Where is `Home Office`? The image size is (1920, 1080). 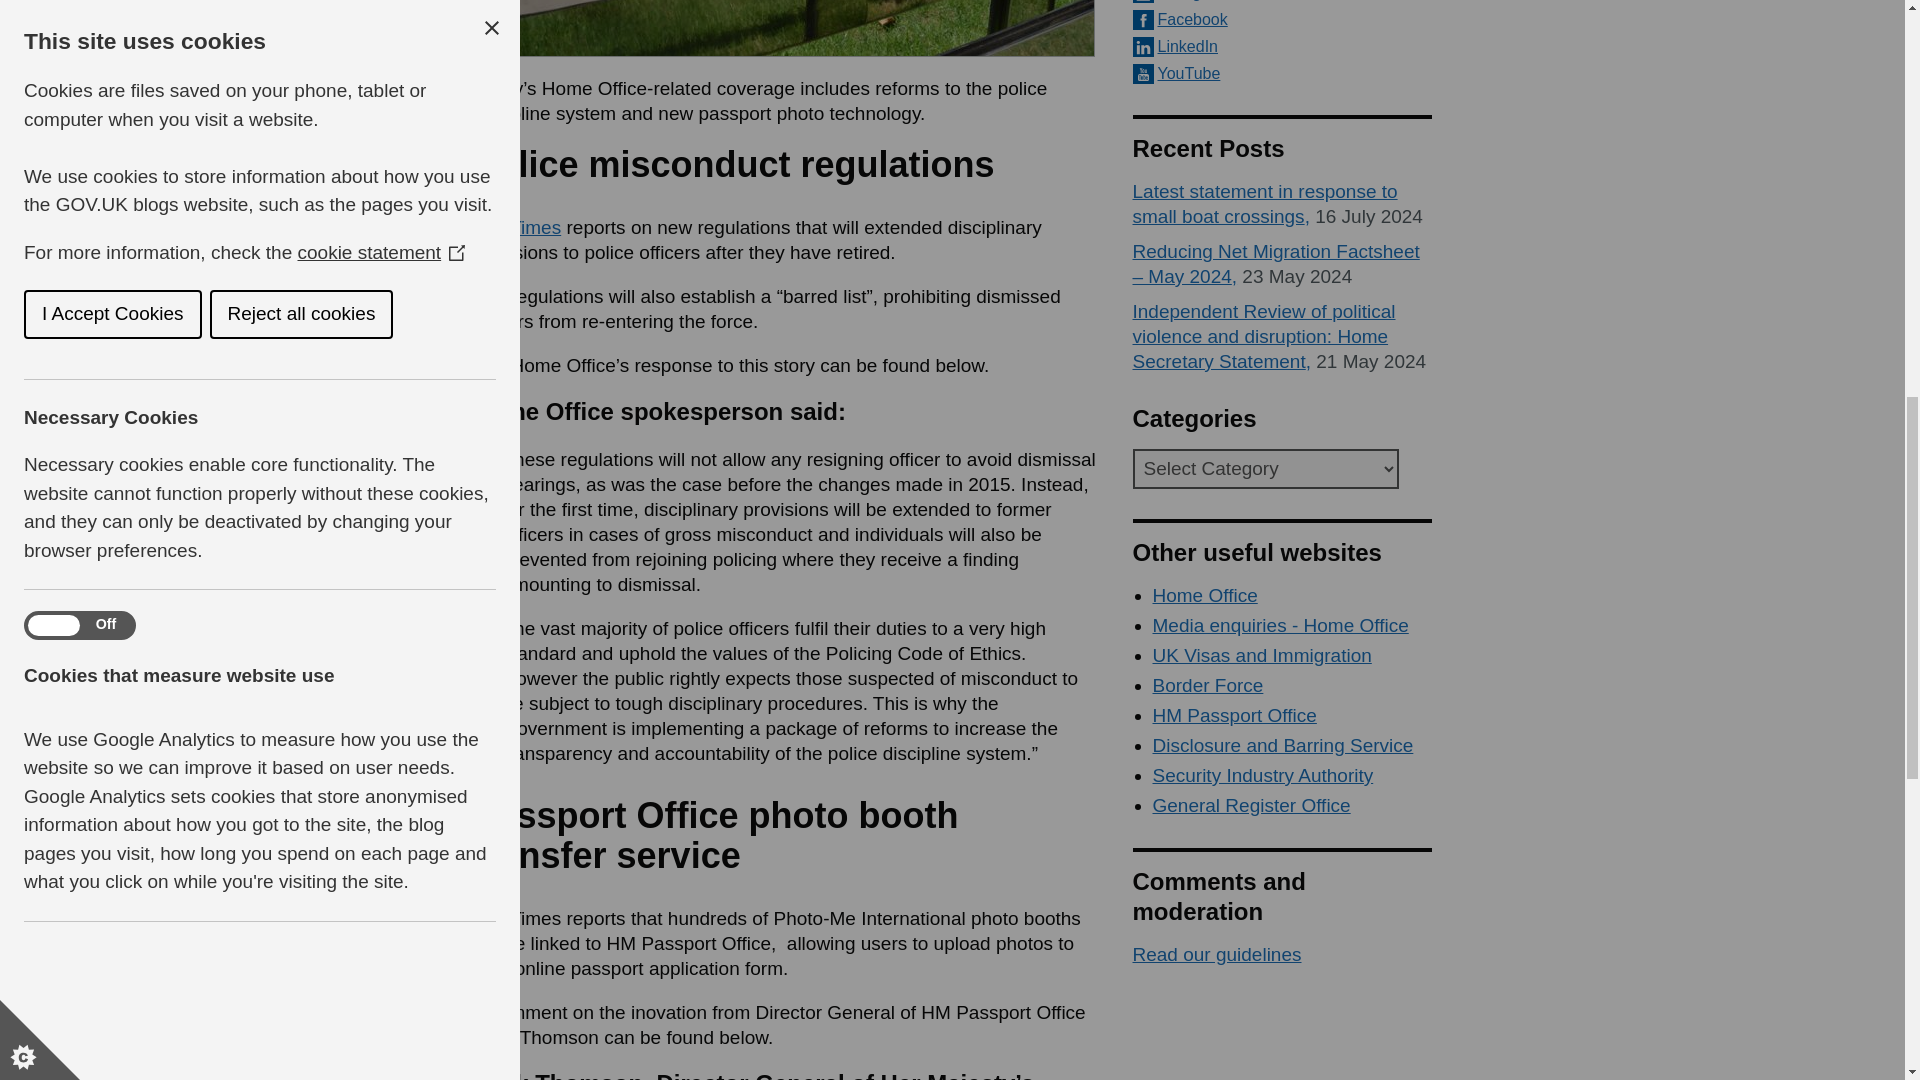 Home Office is located at coordinates (1204, 595).